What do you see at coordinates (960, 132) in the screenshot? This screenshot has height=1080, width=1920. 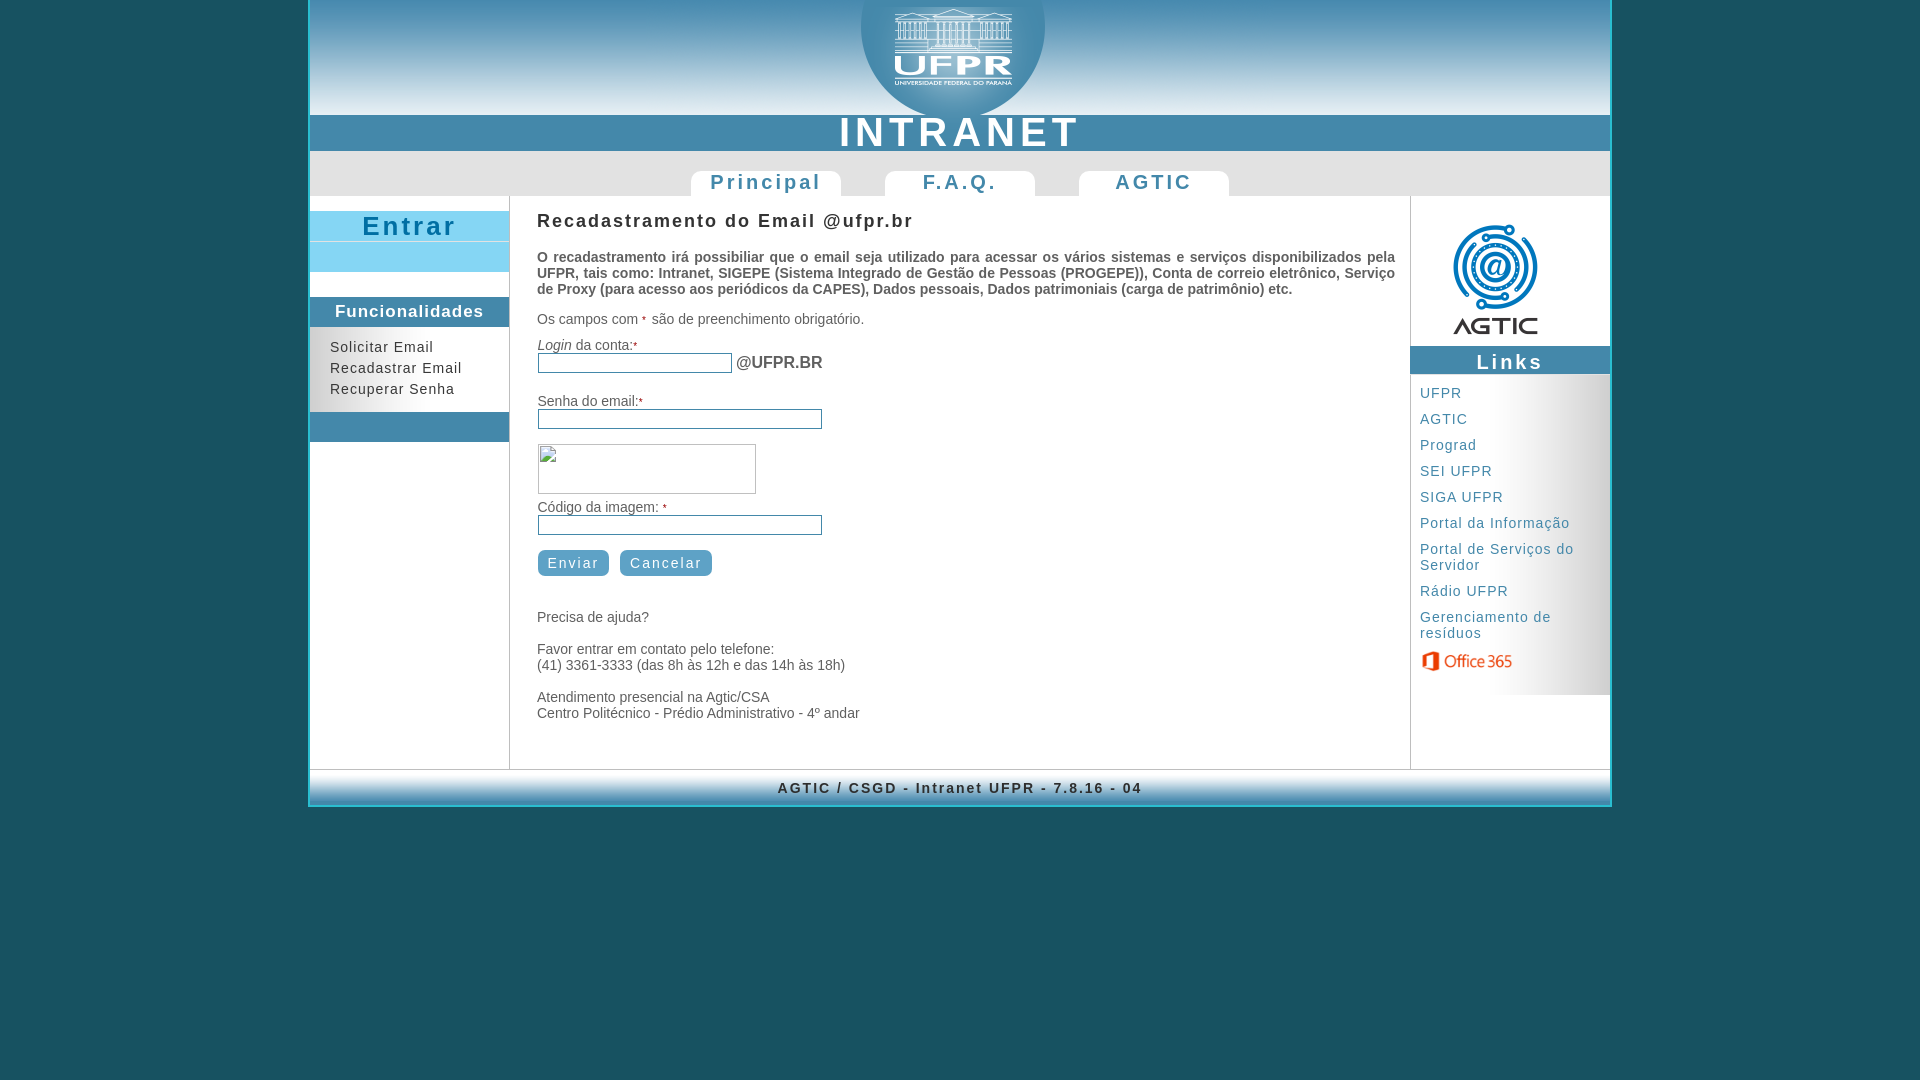 I see `INTRANET` at bounding box center [960, 132].